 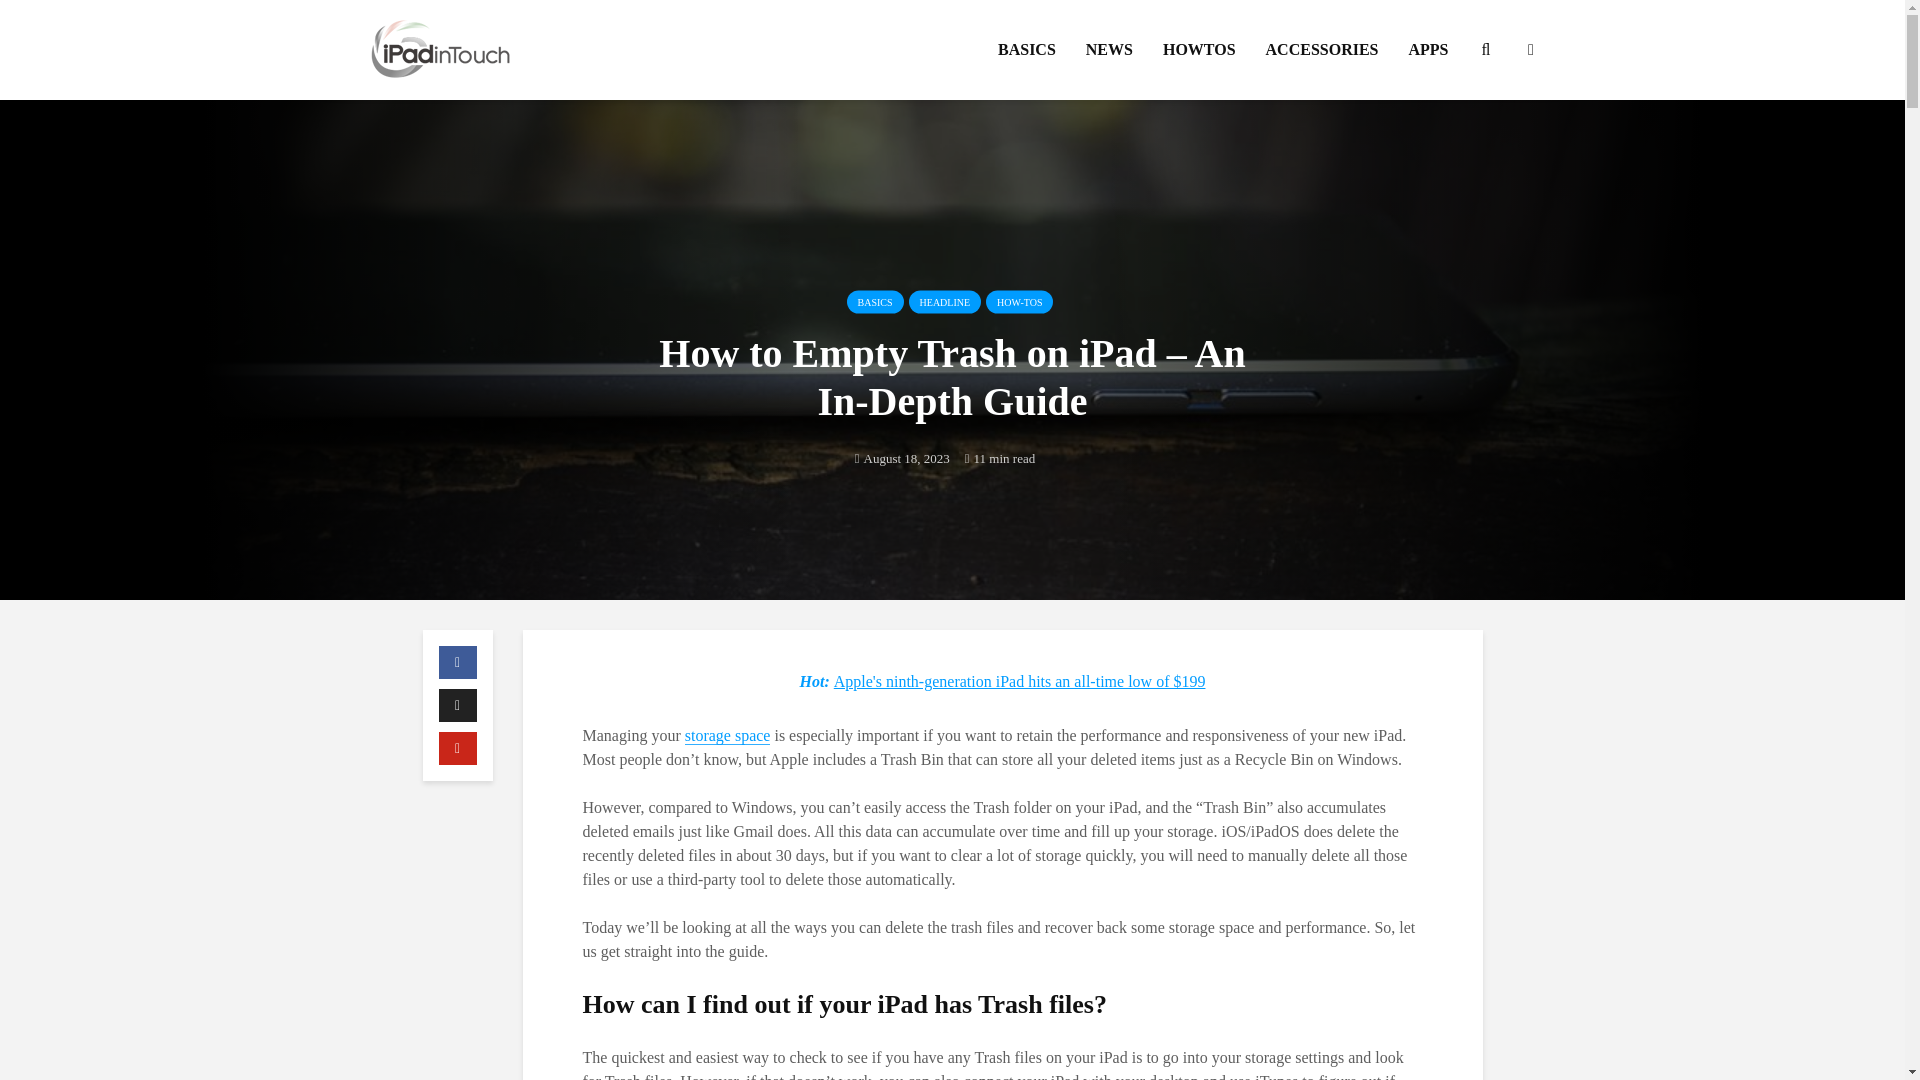 What do you see at coordinates (1428, 50) in the screenshot?
I see `APPS` at bounding box center [1428, 50].